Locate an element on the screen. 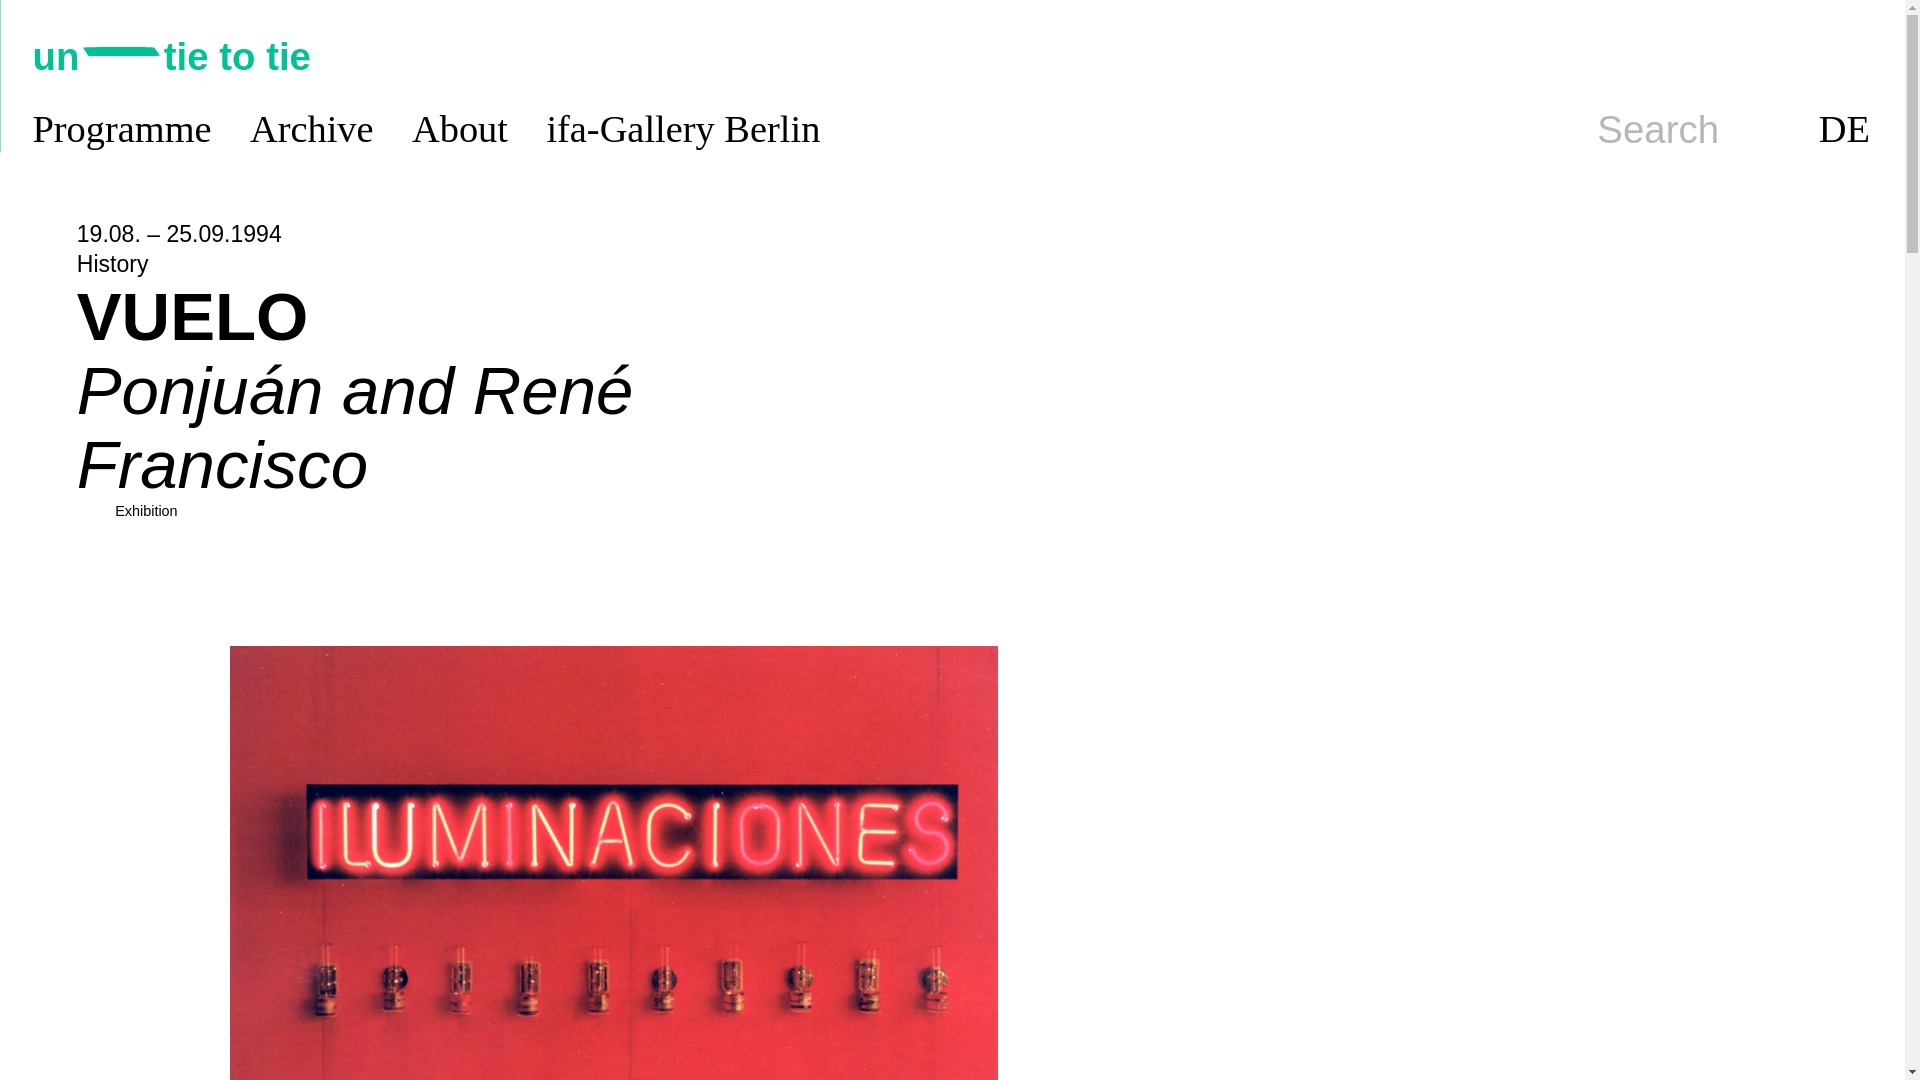  Archive is located at coordinates (312, 130).